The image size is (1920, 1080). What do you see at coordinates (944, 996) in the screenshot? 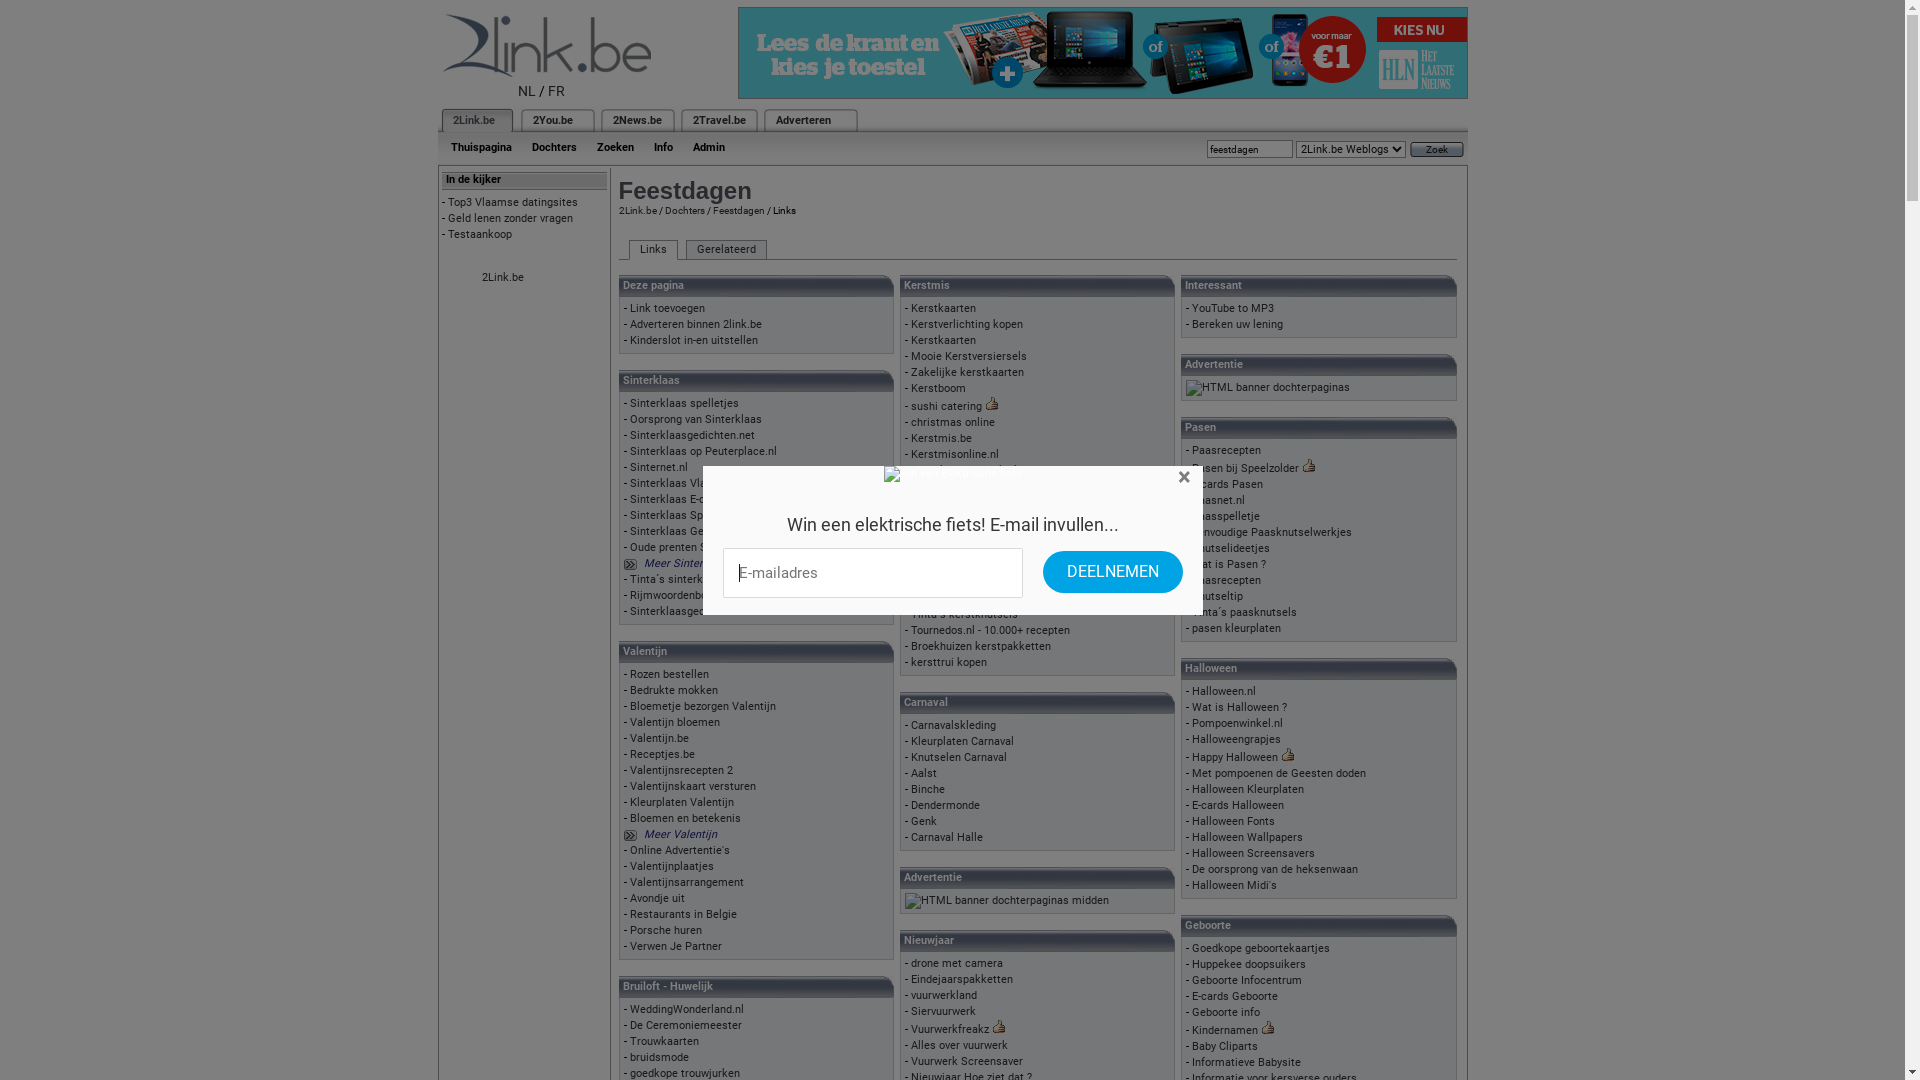
I see `vuurwerkland` at bounding box center [944, 996].